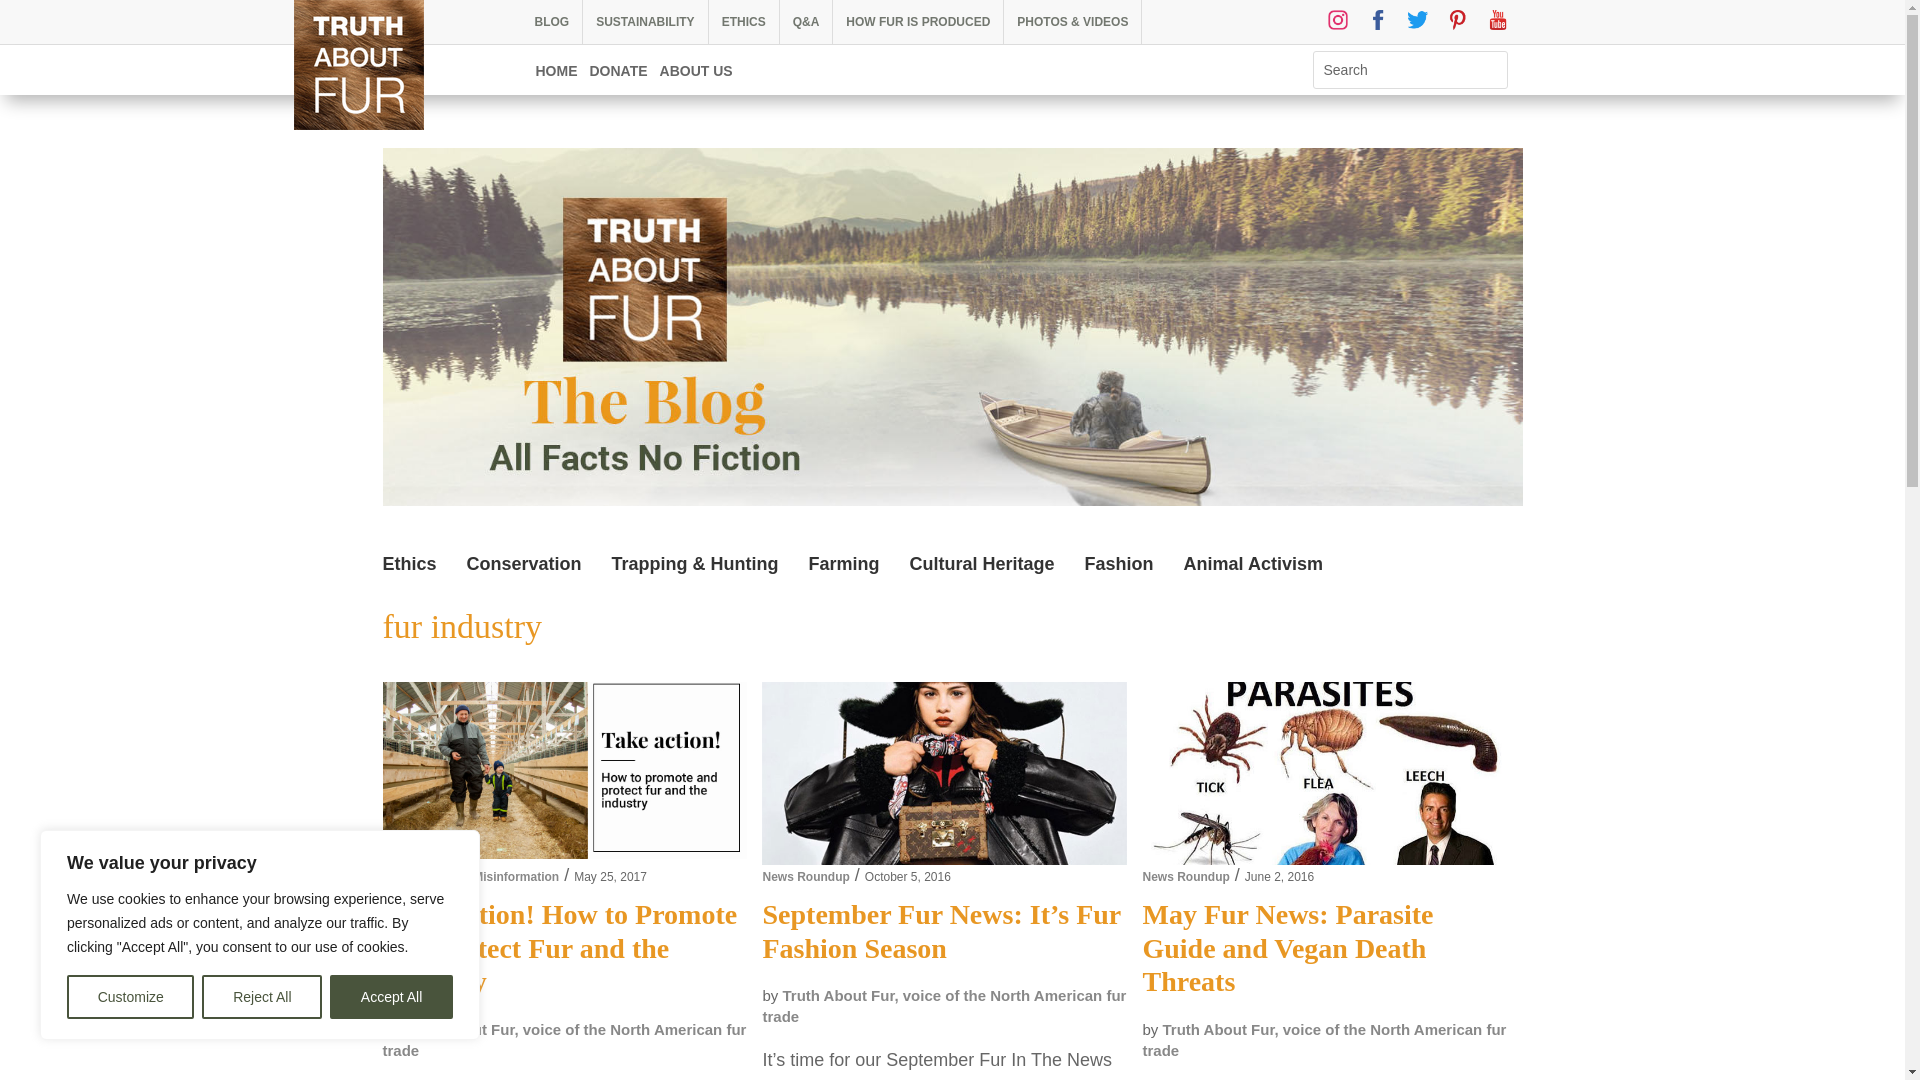 This screenshot has height=1080, width=1920. What do you see at coordinates (262, 997) in the screenshot?
I see `Reject All` at bounding box center [262, 997].